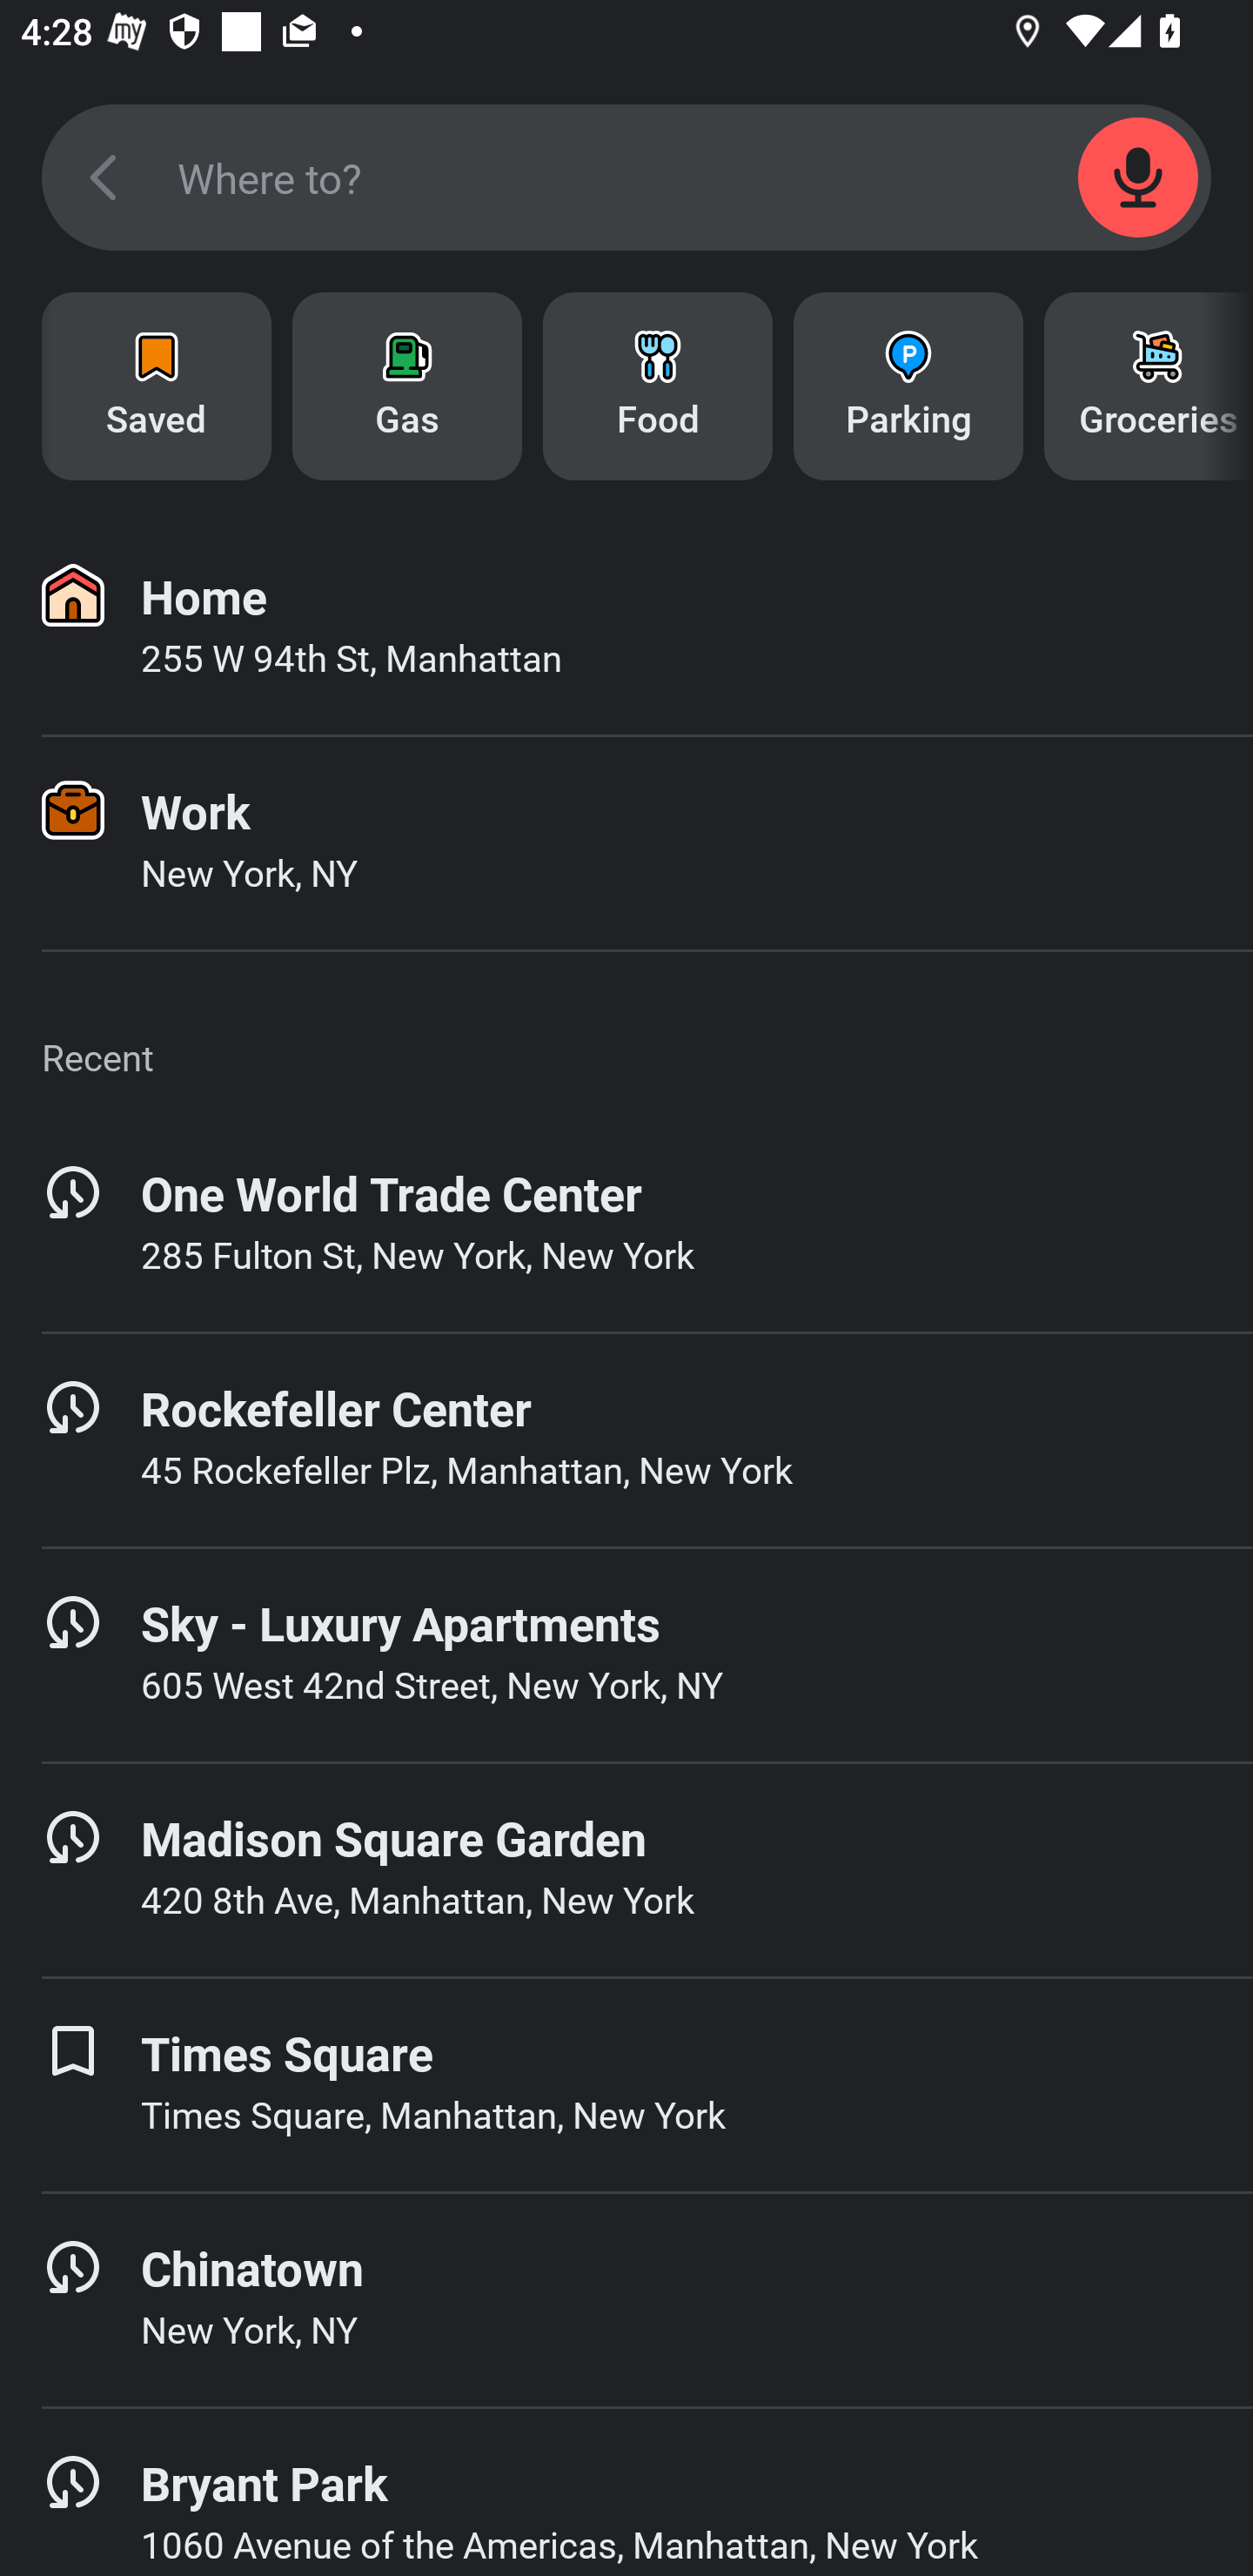  Describe the element at coordinates (658, 386) in the screenshot. I see `Food` at that location.